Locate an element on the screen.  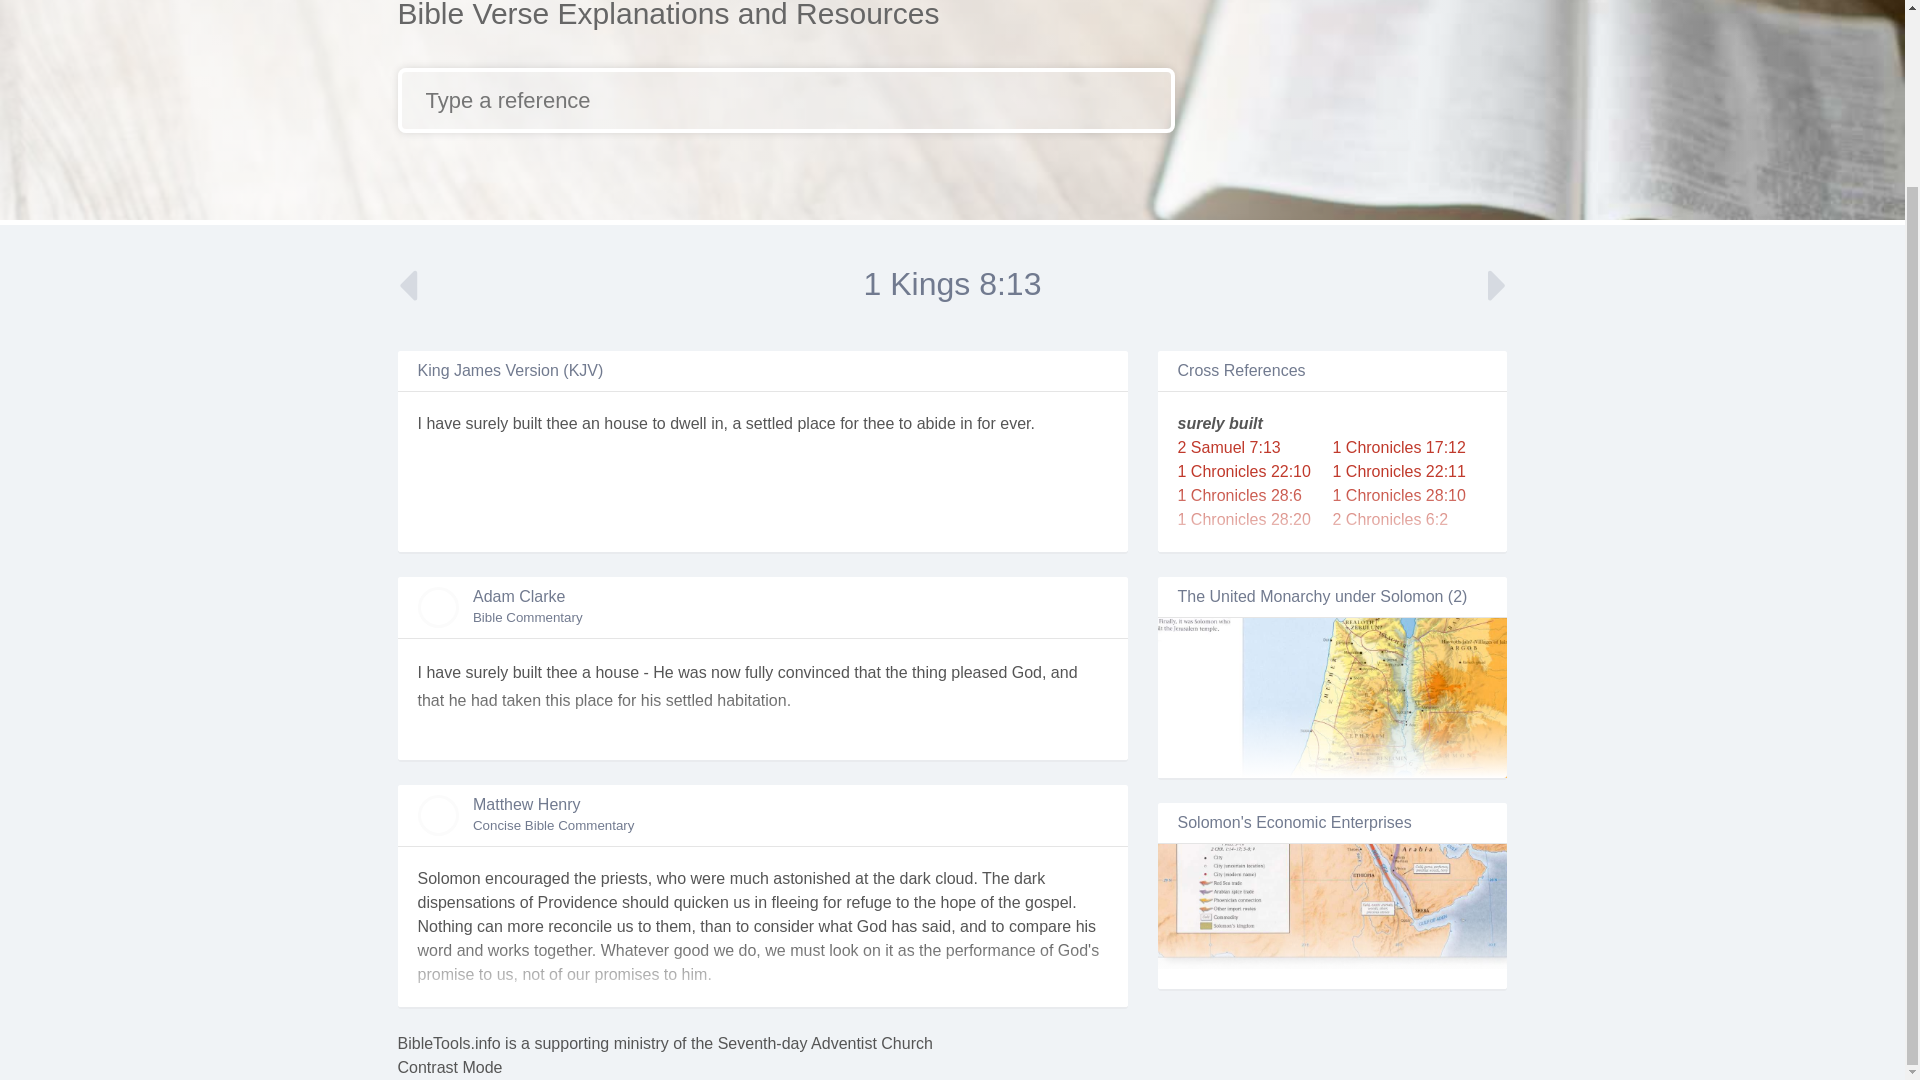
for is located at coordinates (849, 423).